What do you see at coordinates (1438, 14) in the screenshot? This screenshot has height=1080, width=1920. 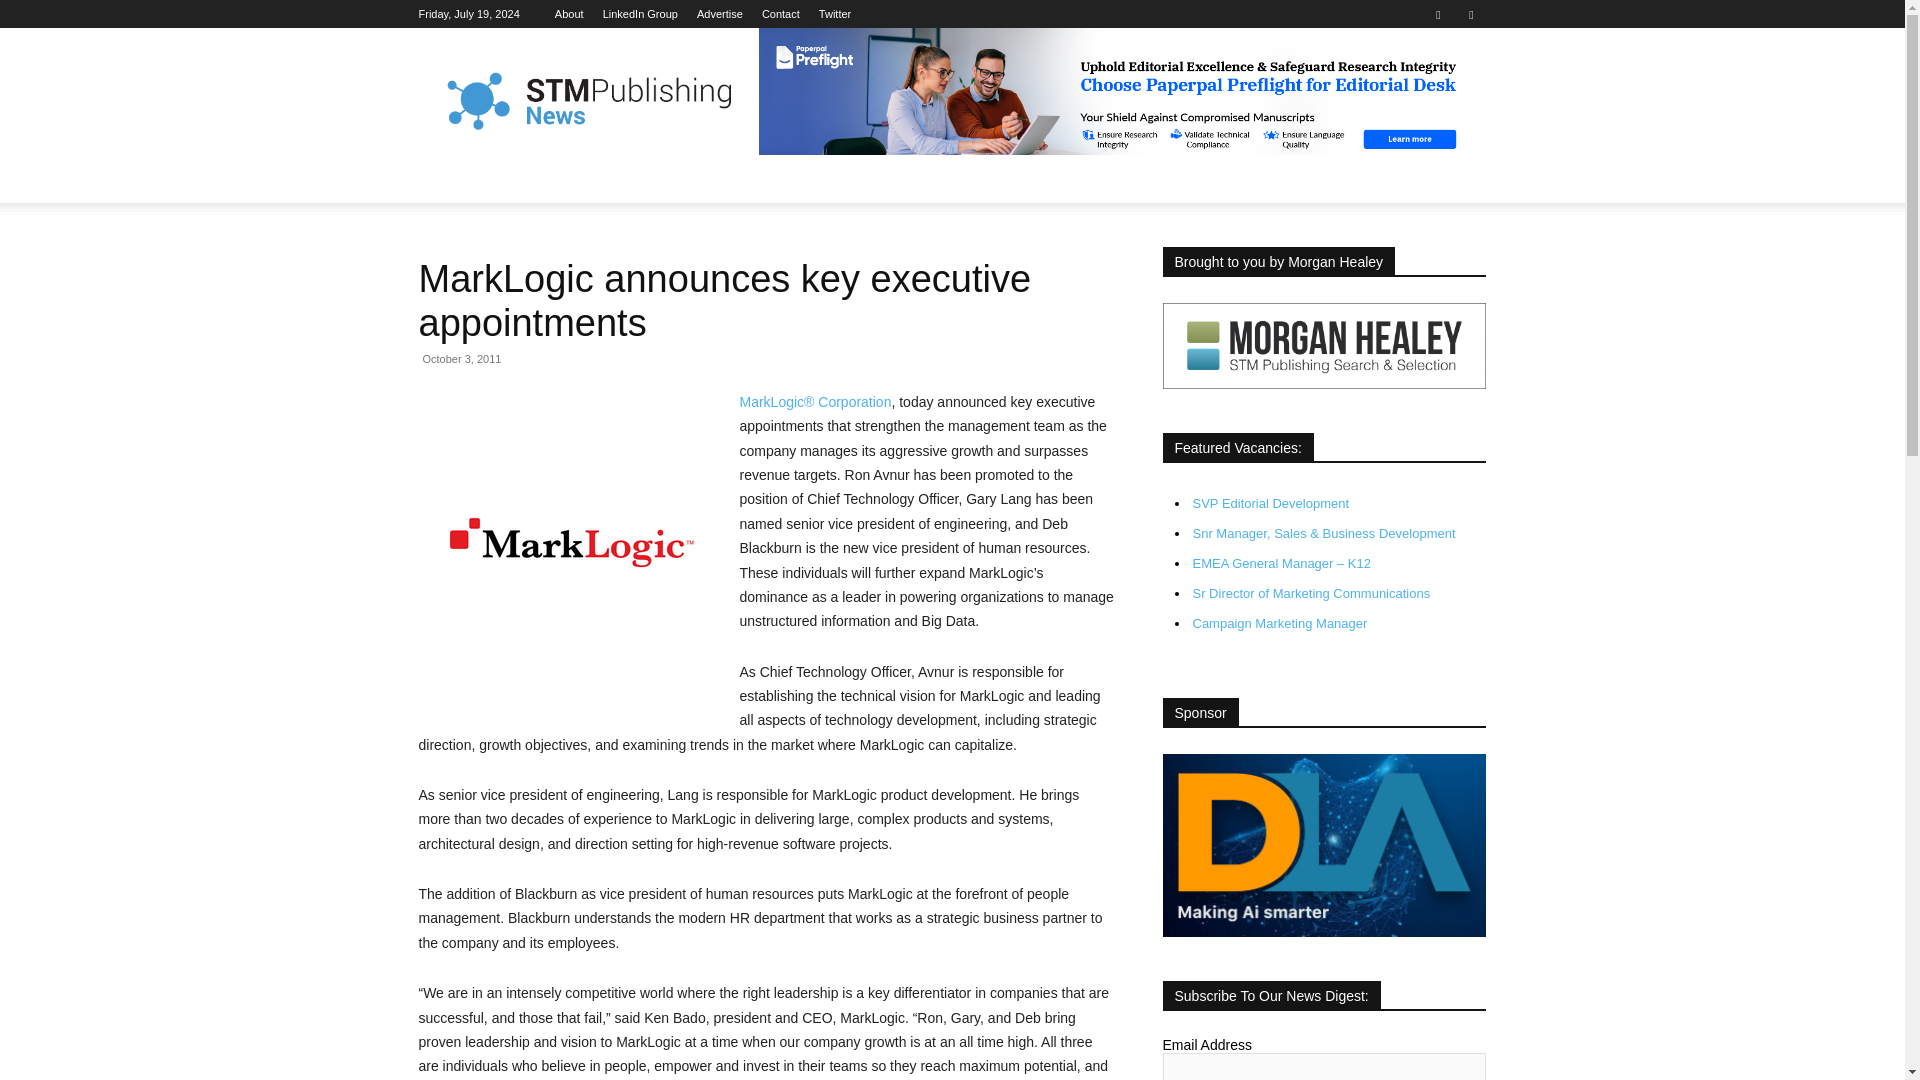 I see `Linkedin` at bounding box center [1438, 14].